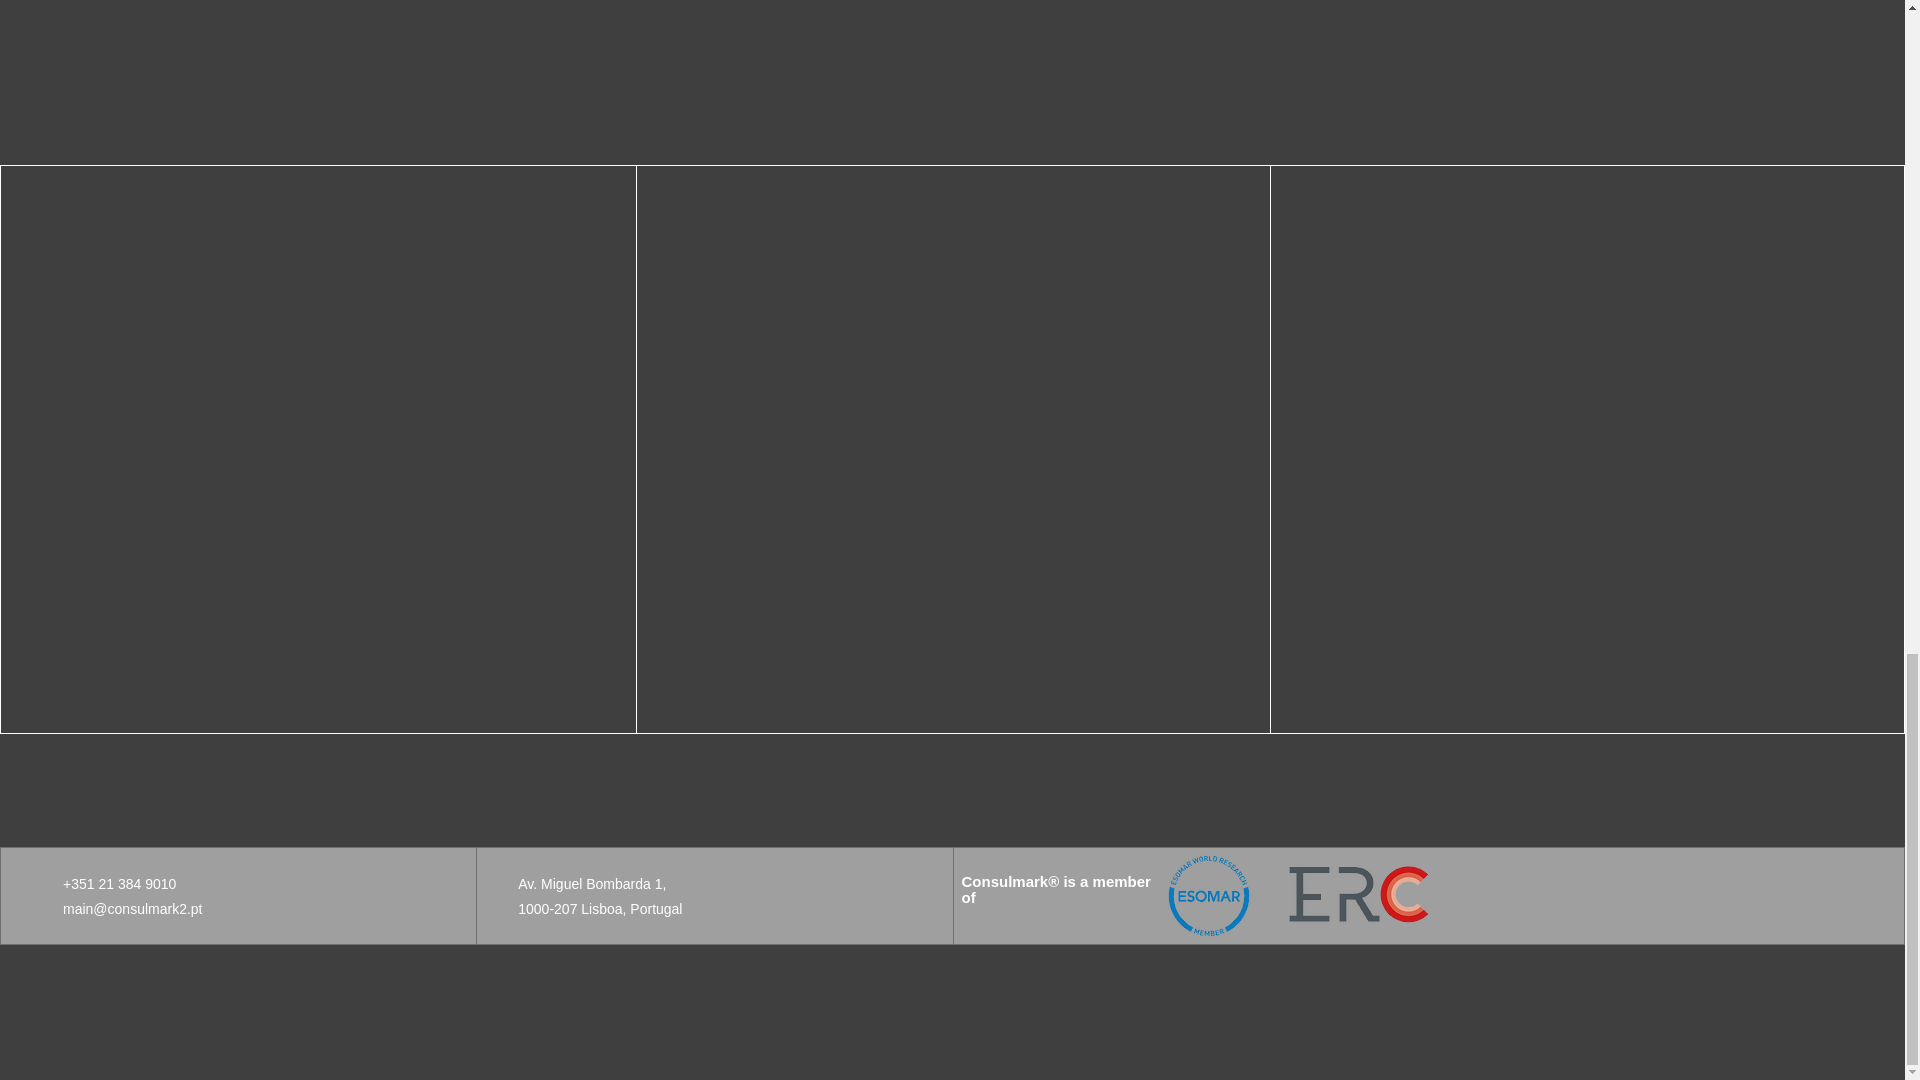 The width and height of the screenshot is (1920, 1080). What do you see at coordinates (1357, 896) in the screenshot?
I see `ERC-removebg-preview.png` at bounding box center [1357, 896].